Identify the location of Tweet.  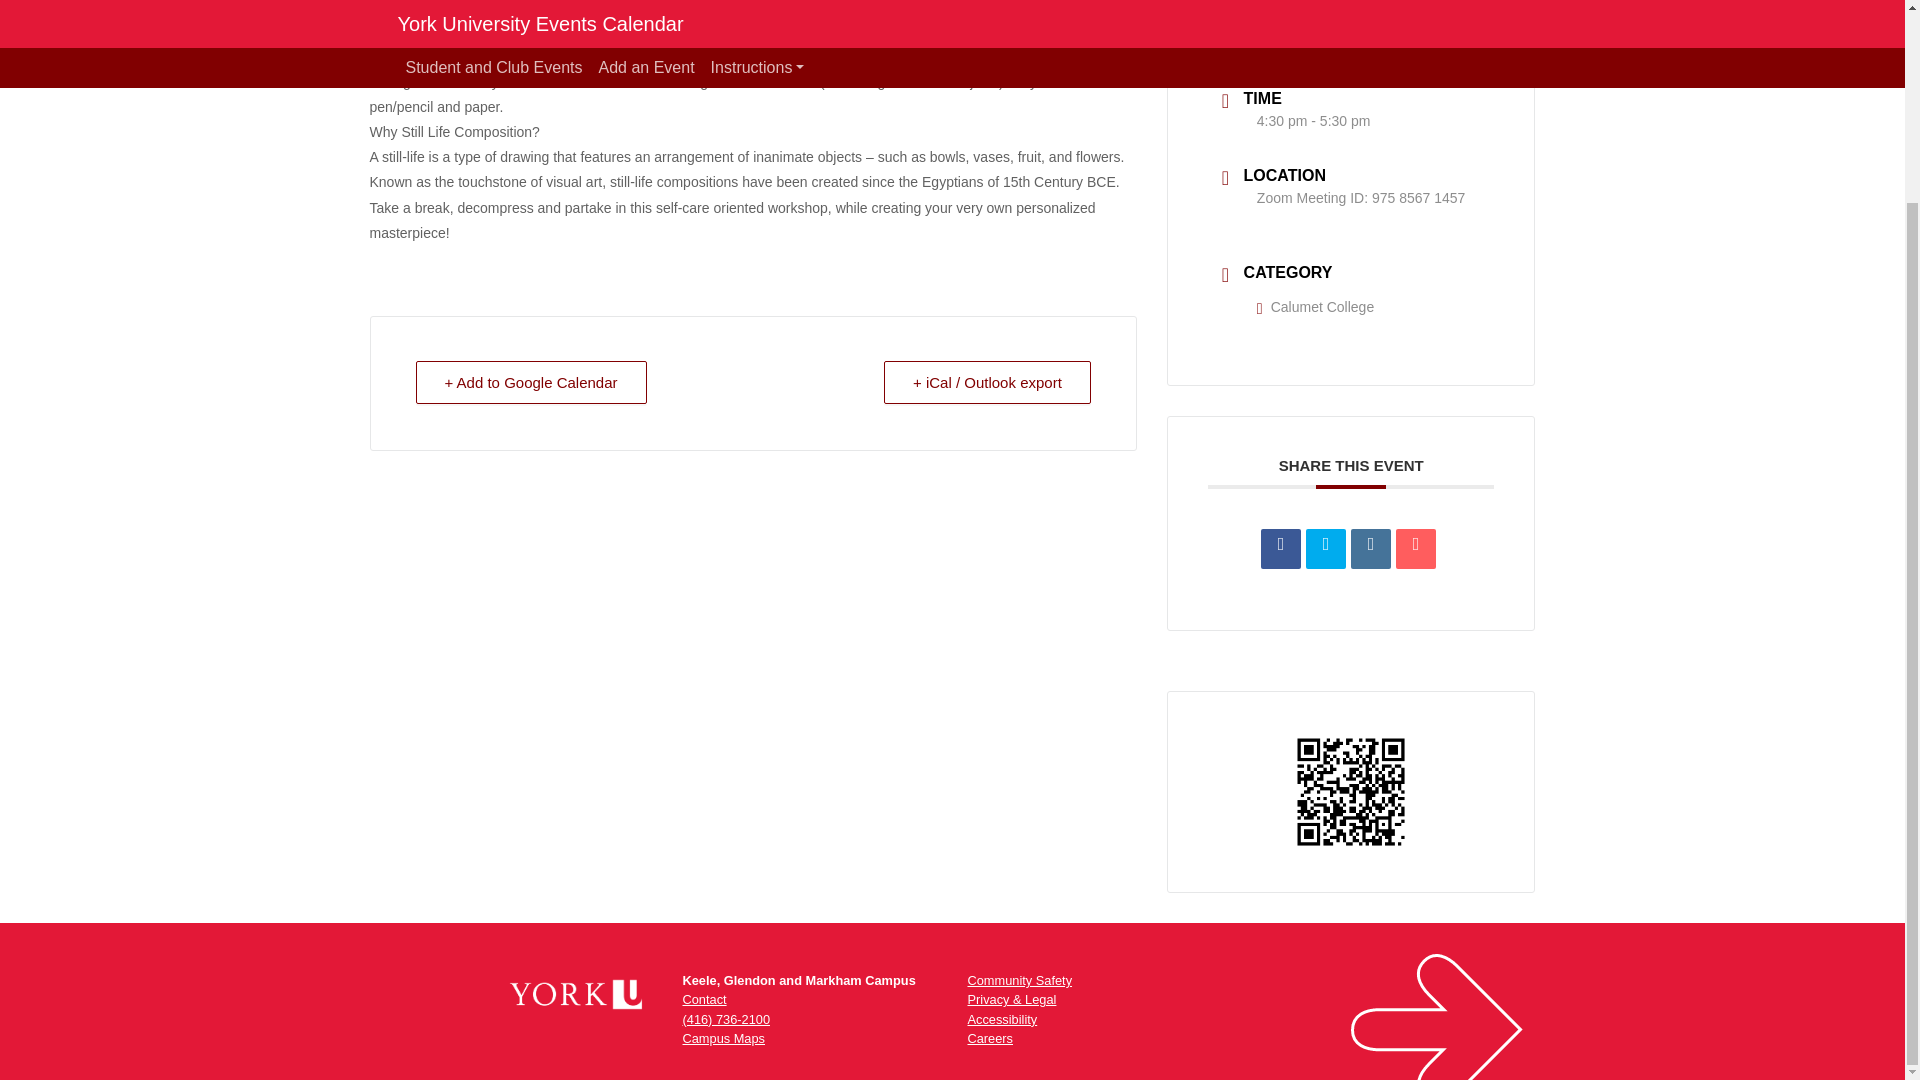
(1325, 549).